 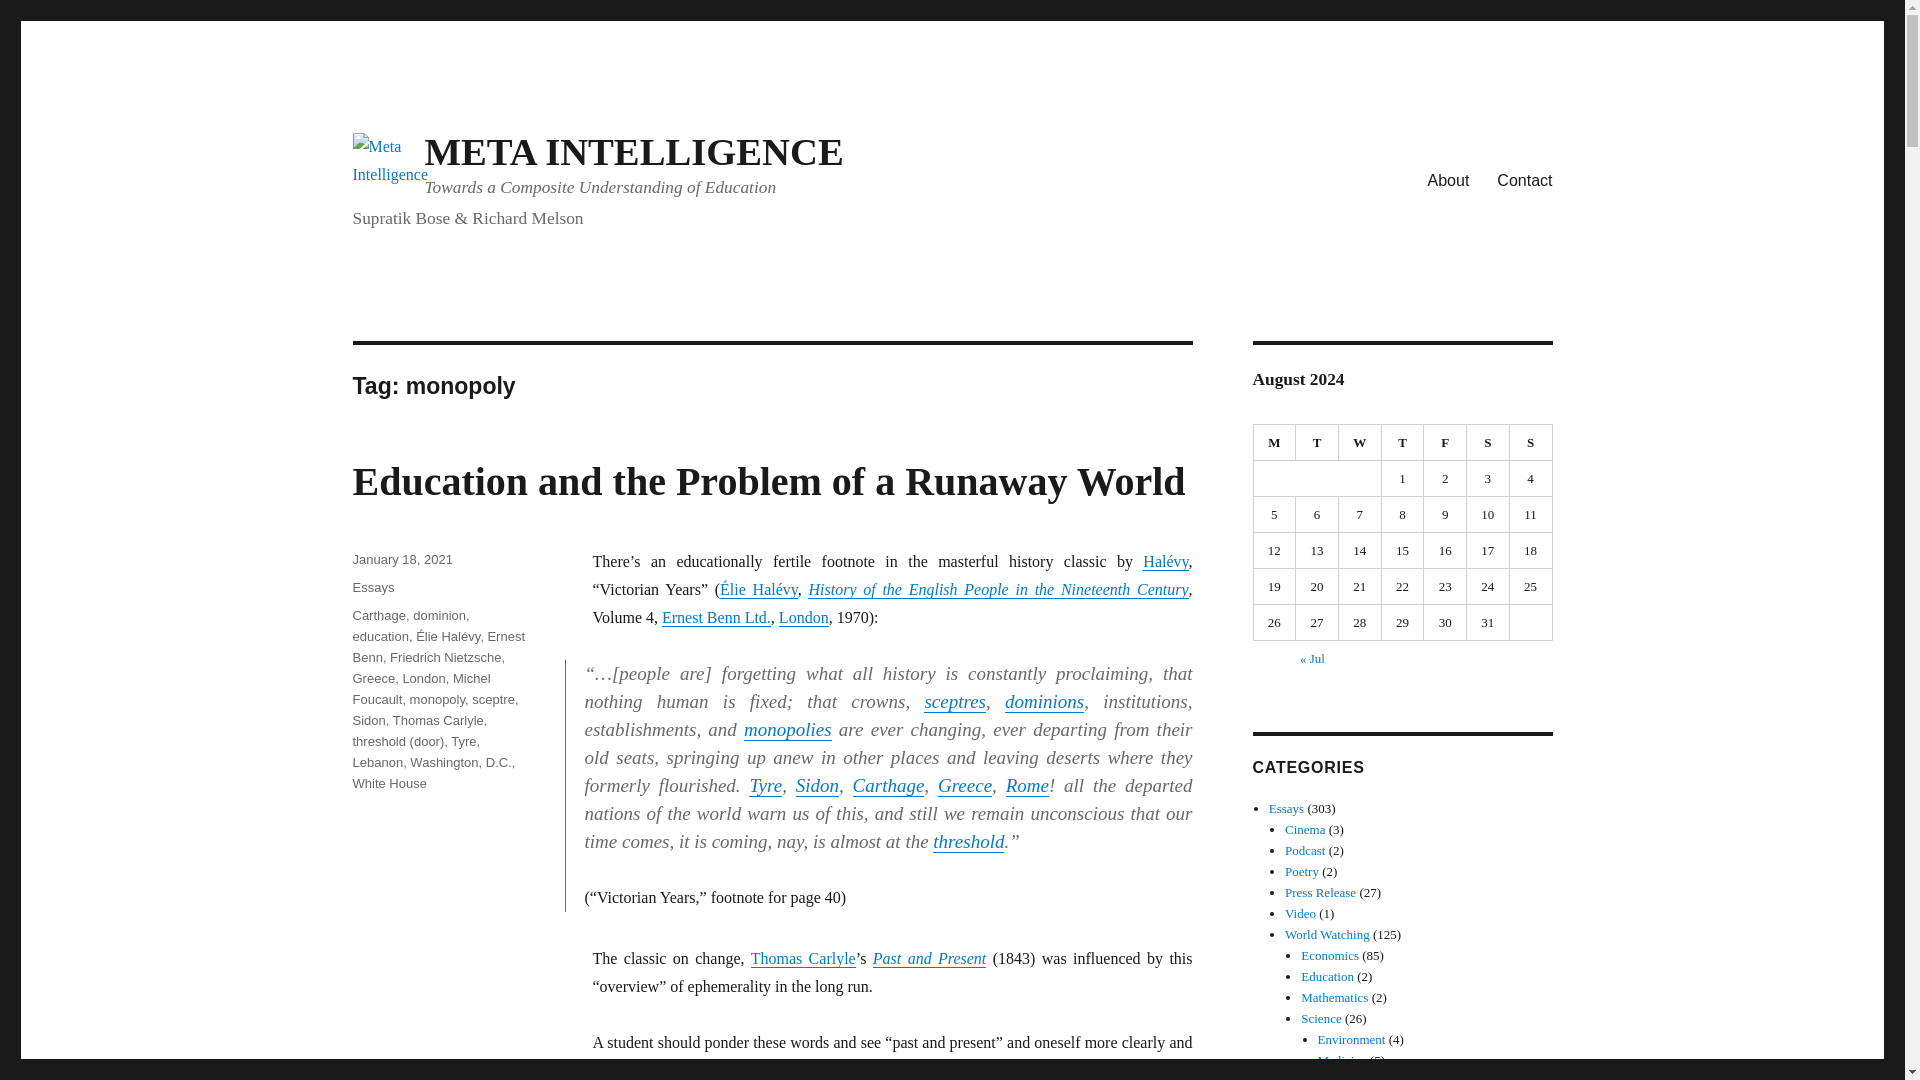 What do you see at coordinates (768, 482) in the screenshot?
I see `Education and the Problem of a Runaway World` at bounding box center [768, 482].